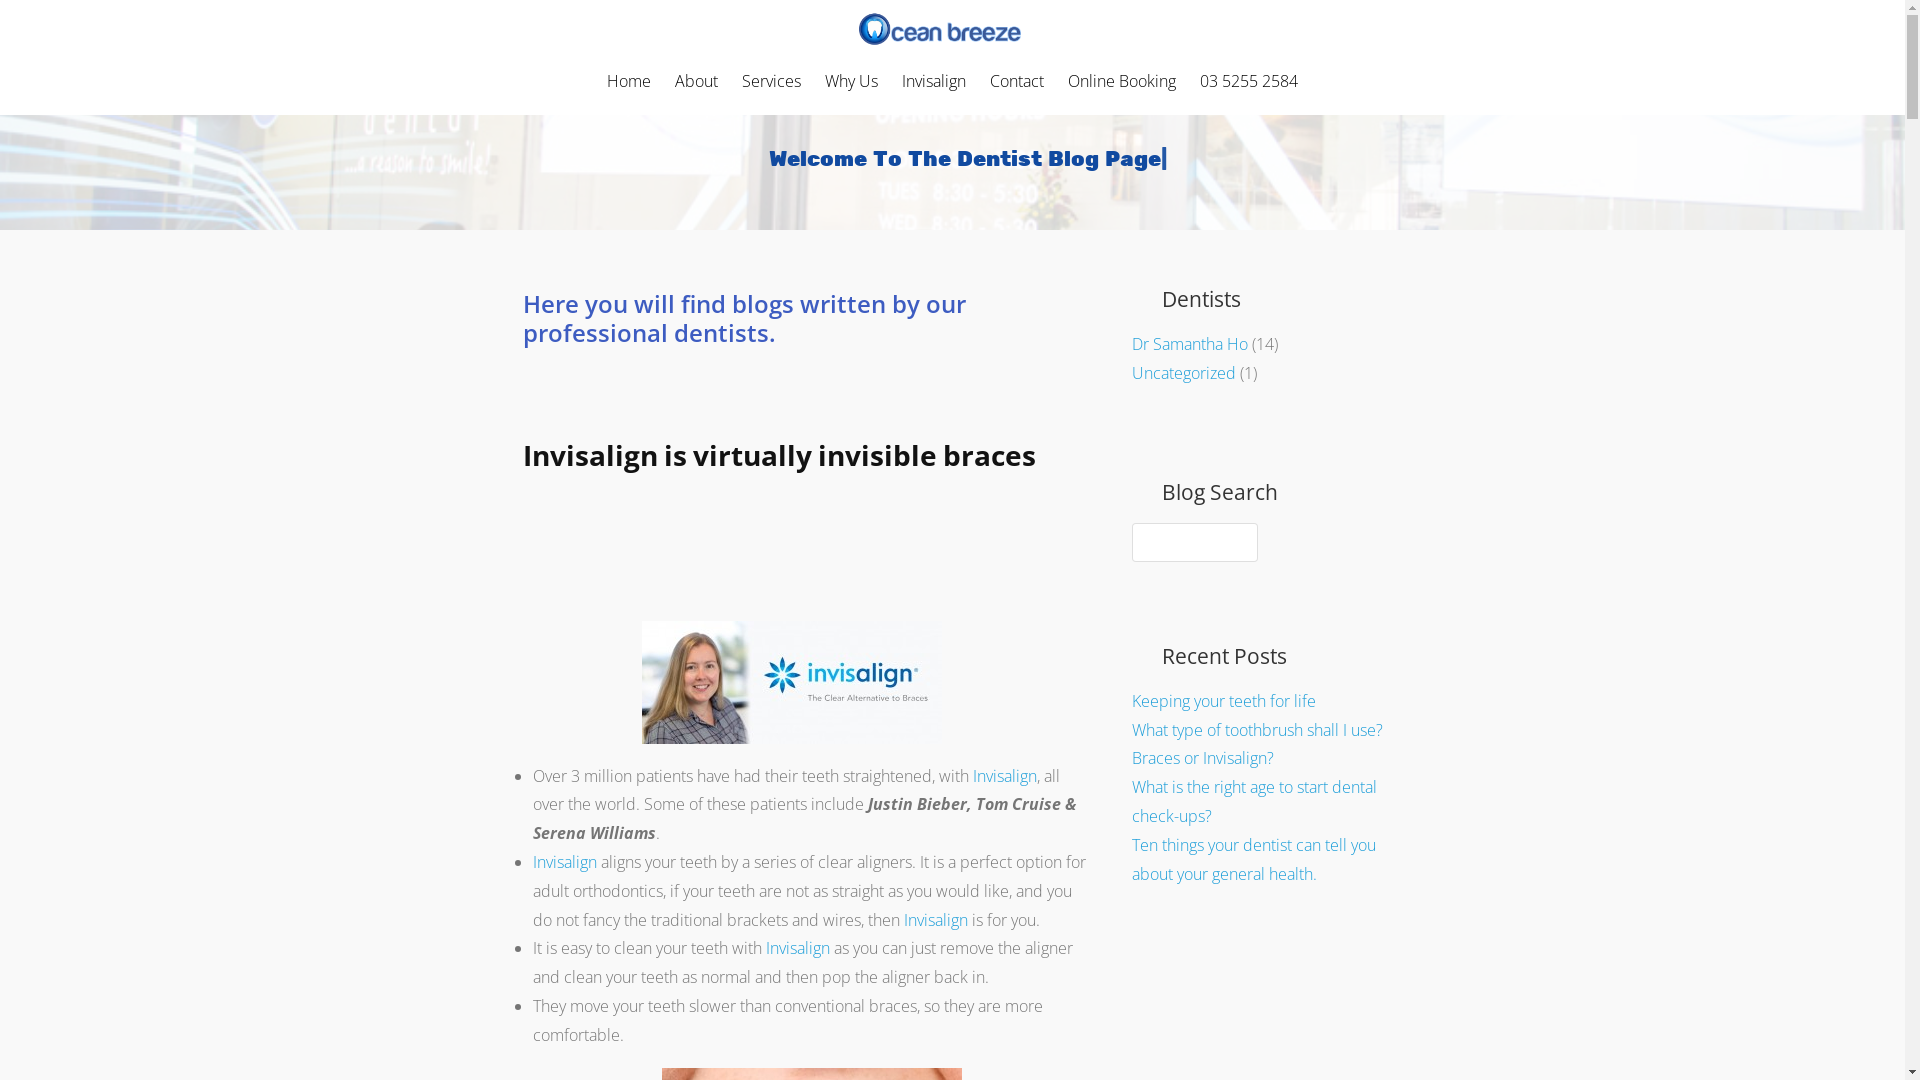 This screenshot has width=1920, height=1080. I want to click on Services, so click(772, 81).